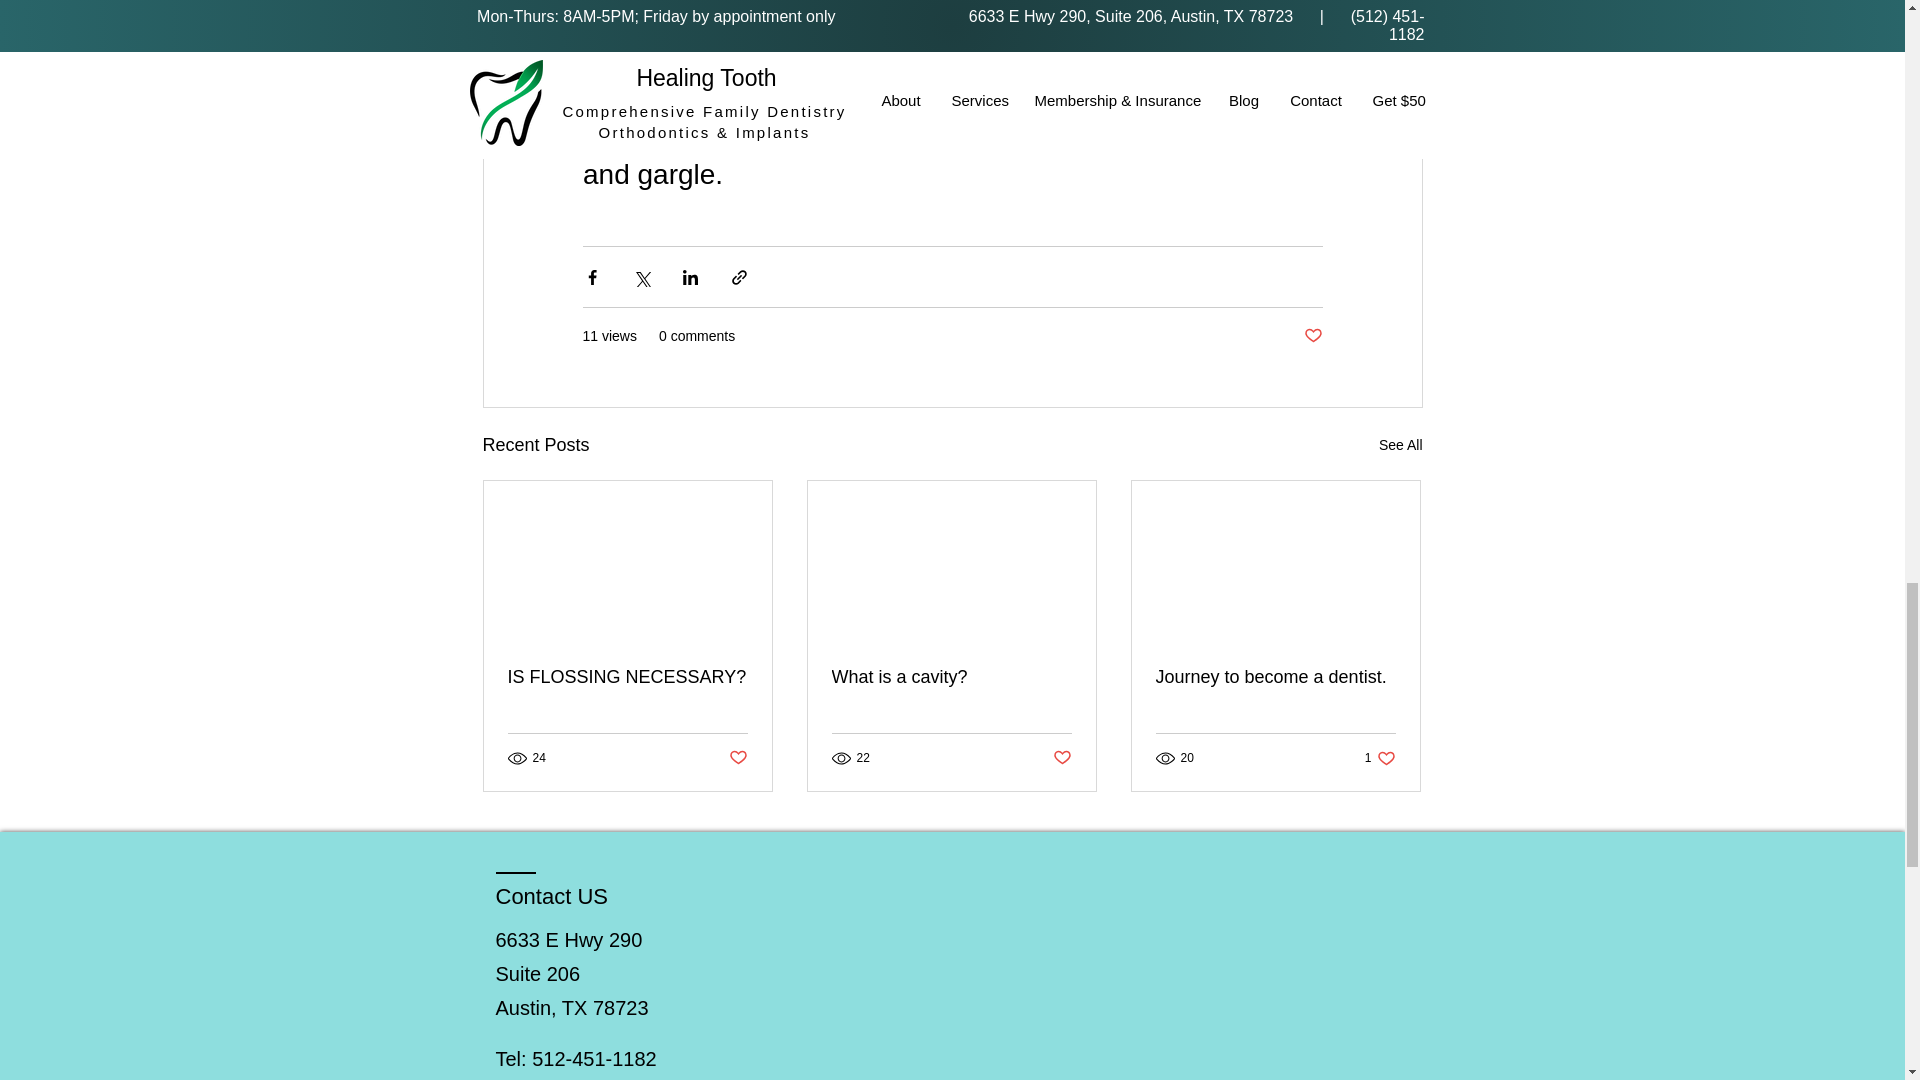  I want to click on Post not marked as liked, so click(1275, 677).